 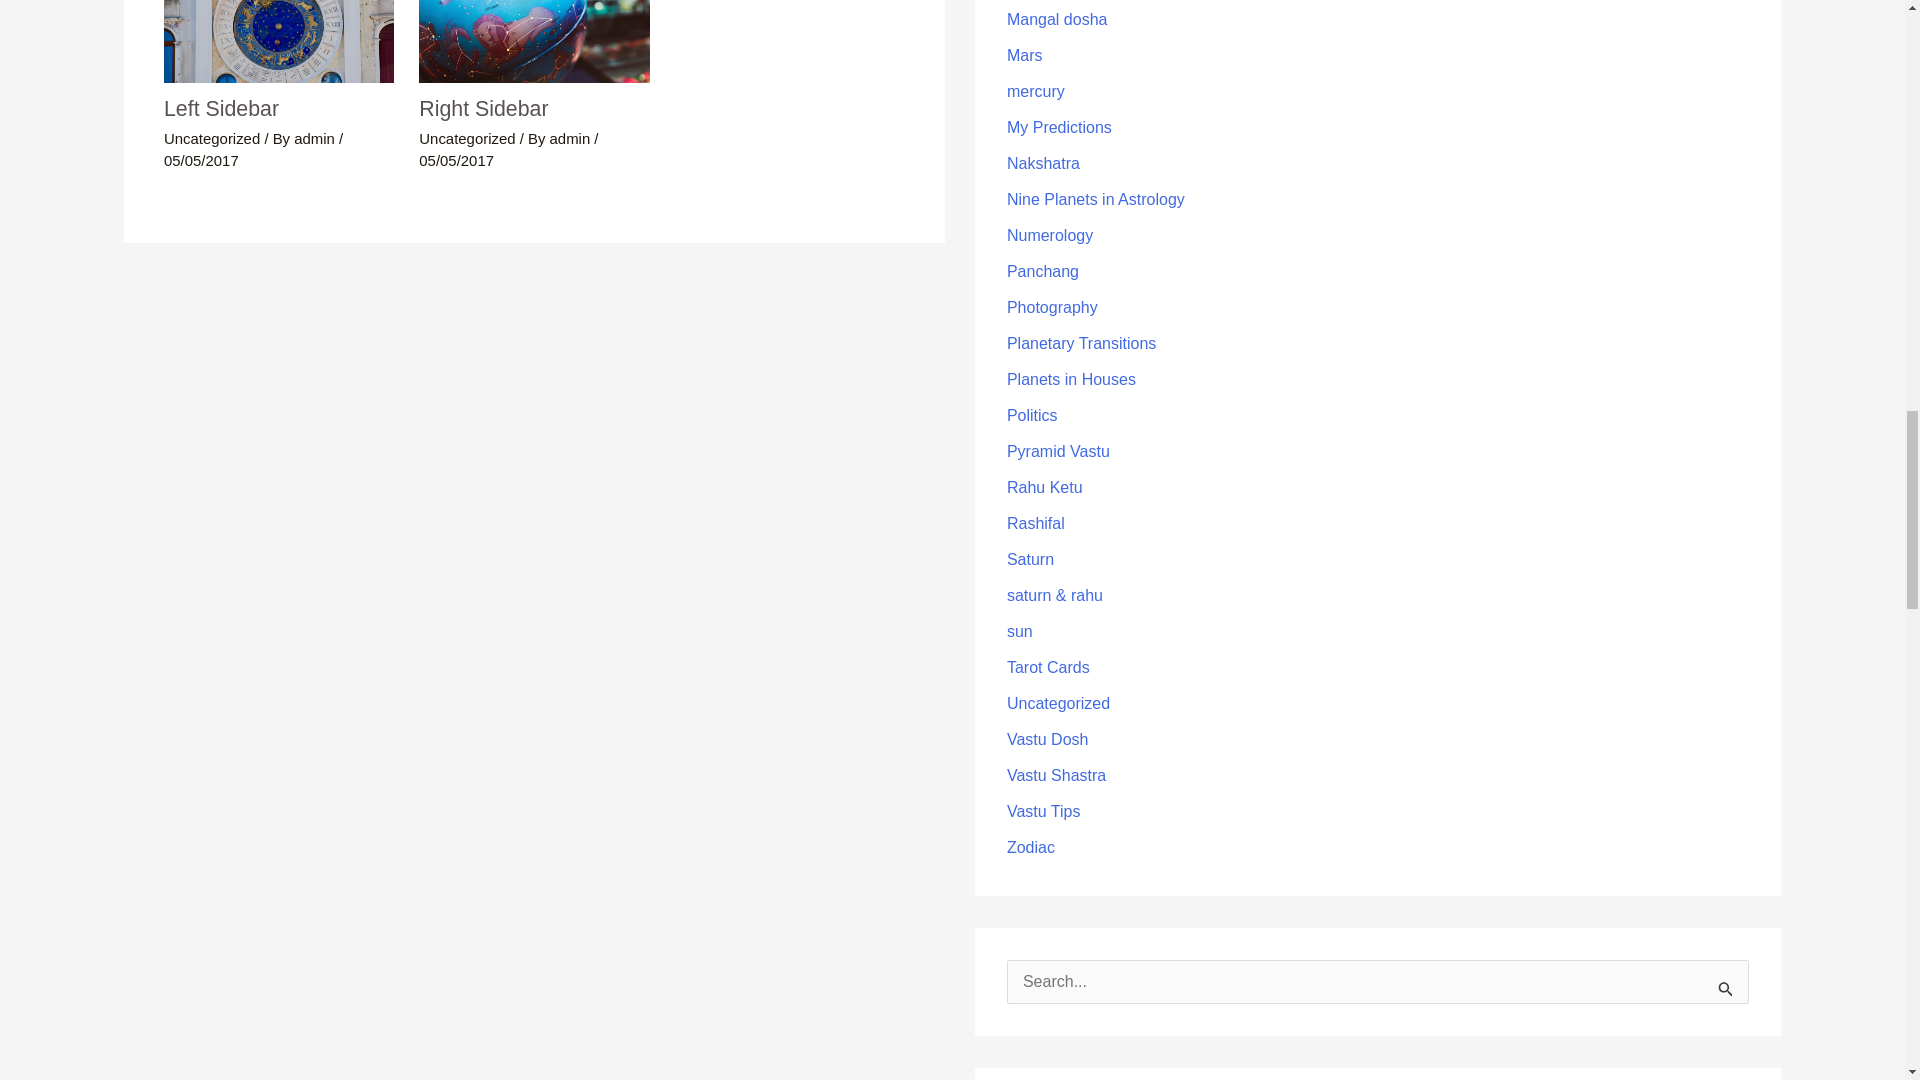 What do you see at coordinates (316, 138) in the screenshot?
I see `View all posts by admin` at bounding box center [316, 138].